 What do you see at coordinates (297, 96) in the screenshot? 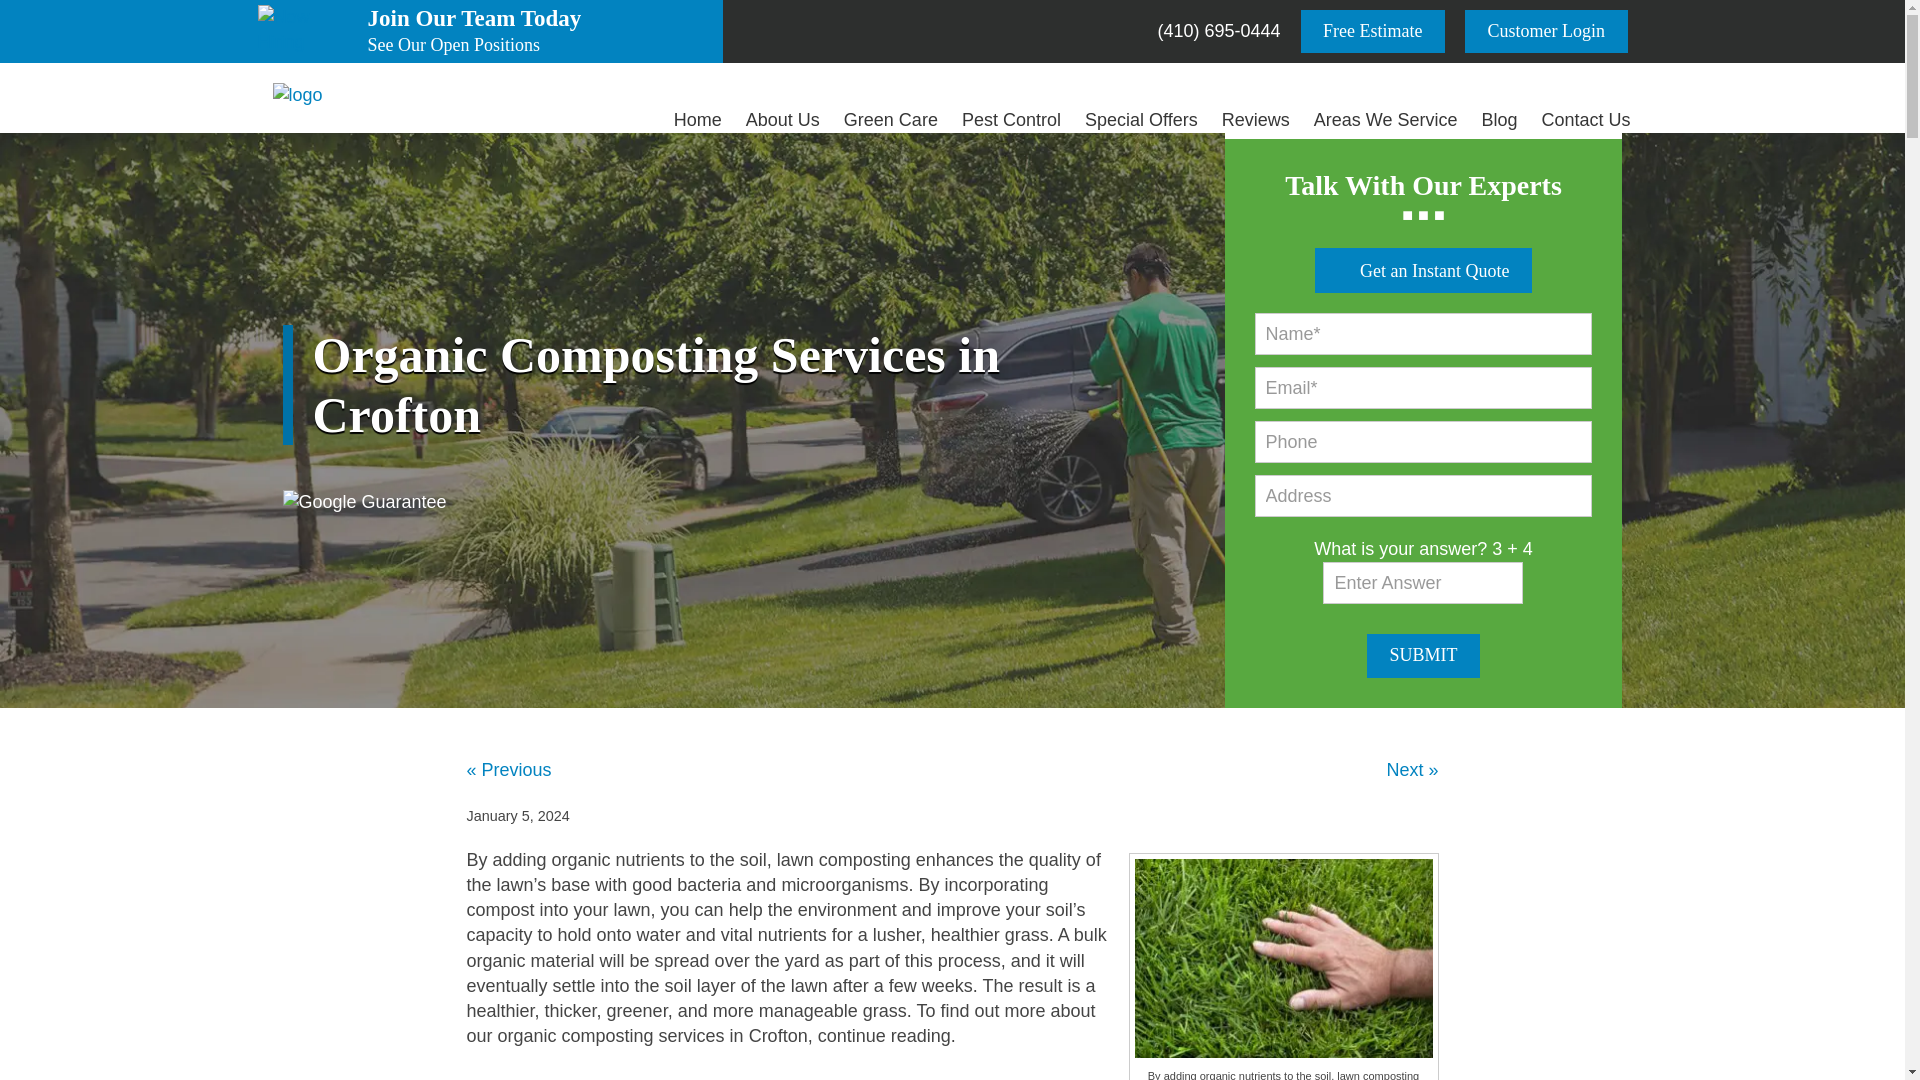
I see `Home` at bounding box center [297, 96].